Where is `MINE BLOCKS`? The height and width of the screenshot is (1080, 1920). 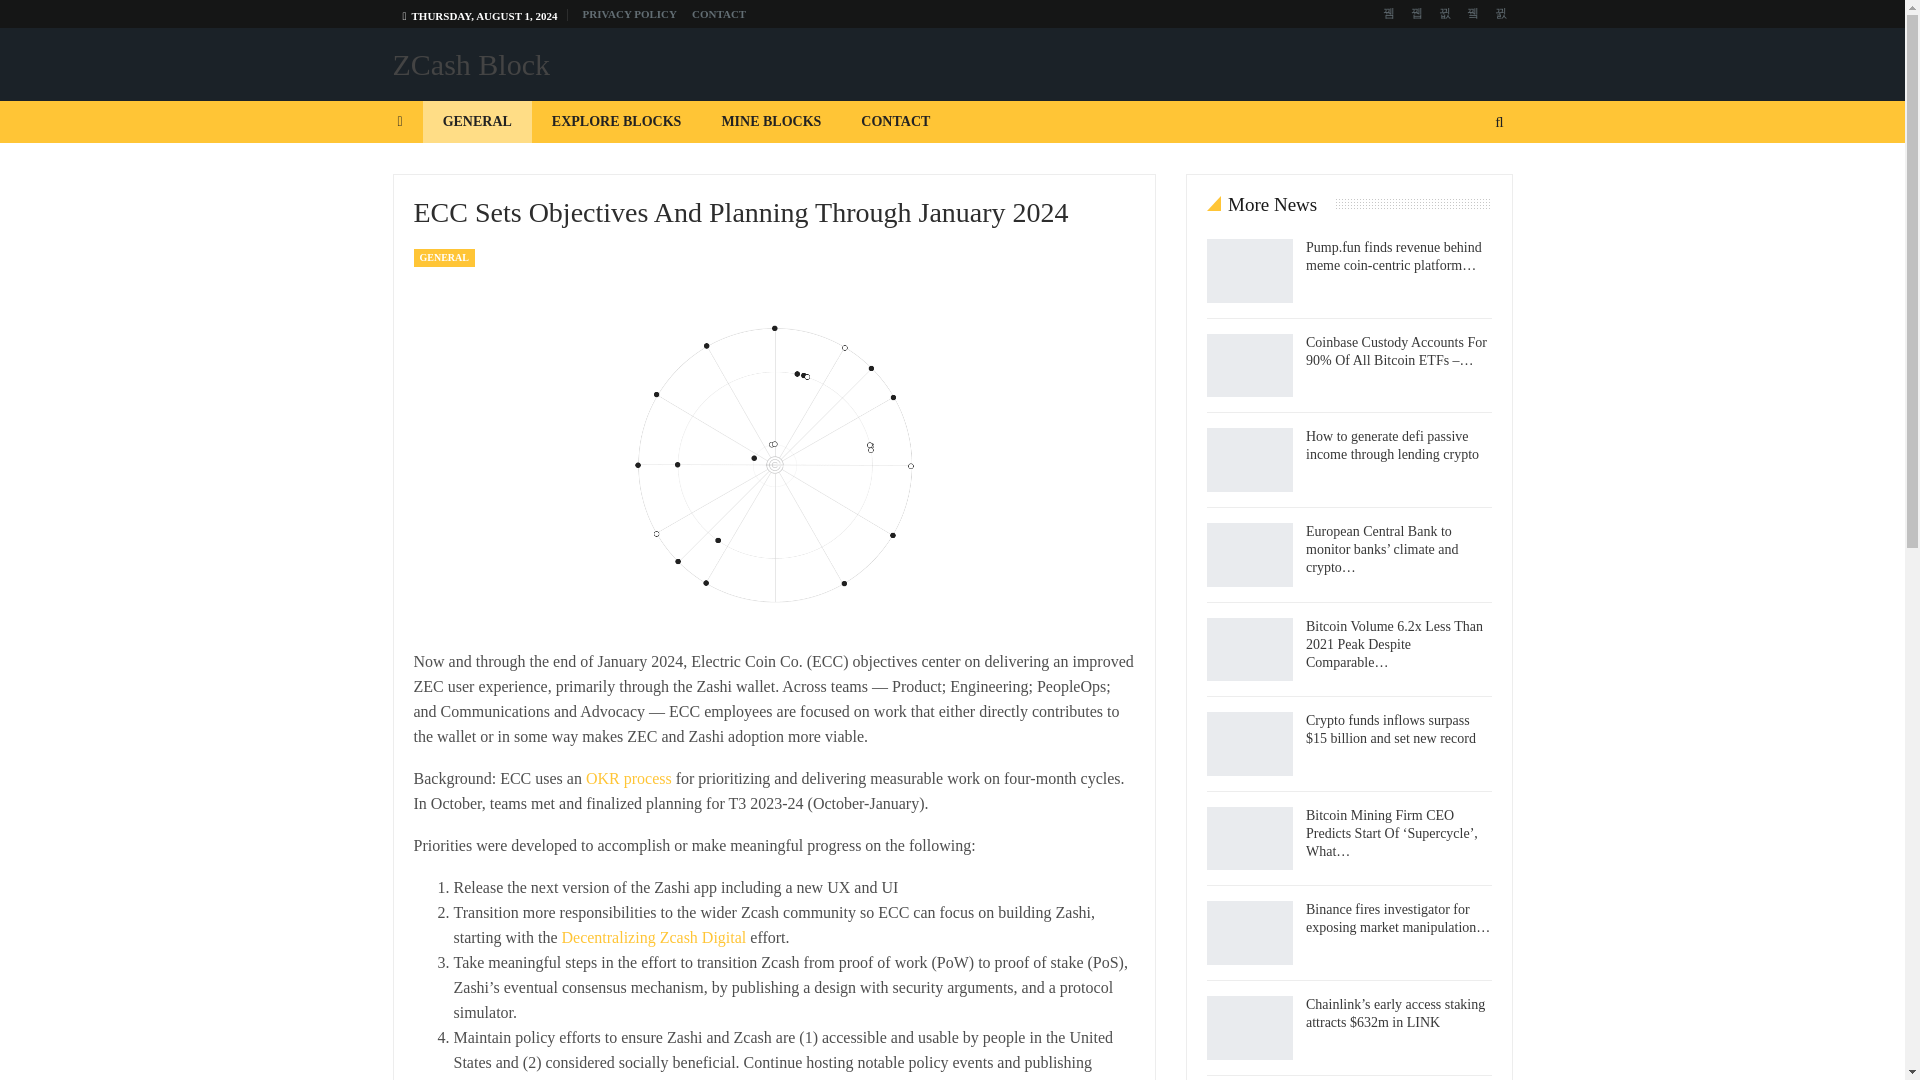
MINE BLOCKS is located at coordinates (770, 122).